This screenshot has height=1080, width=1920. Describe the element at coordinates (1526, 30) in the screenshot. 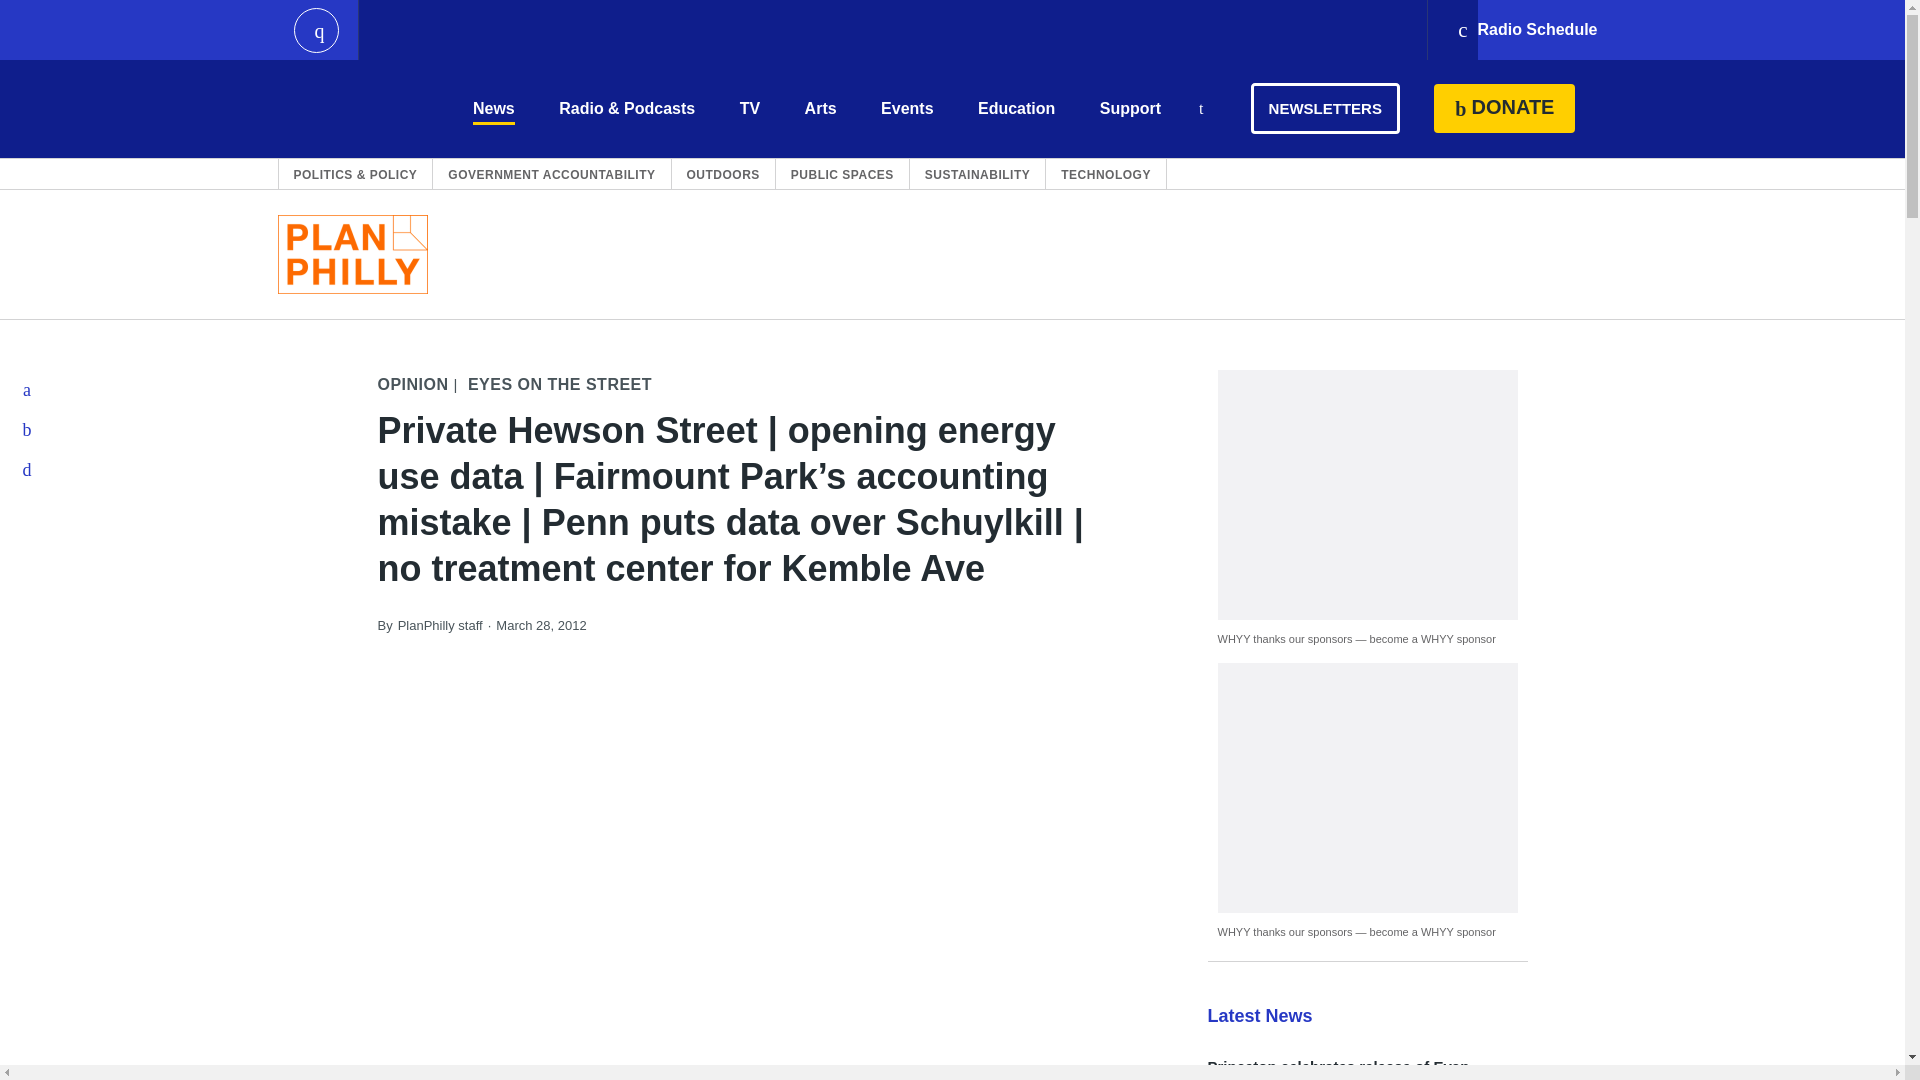

I see `Radio Schedule` at that location.